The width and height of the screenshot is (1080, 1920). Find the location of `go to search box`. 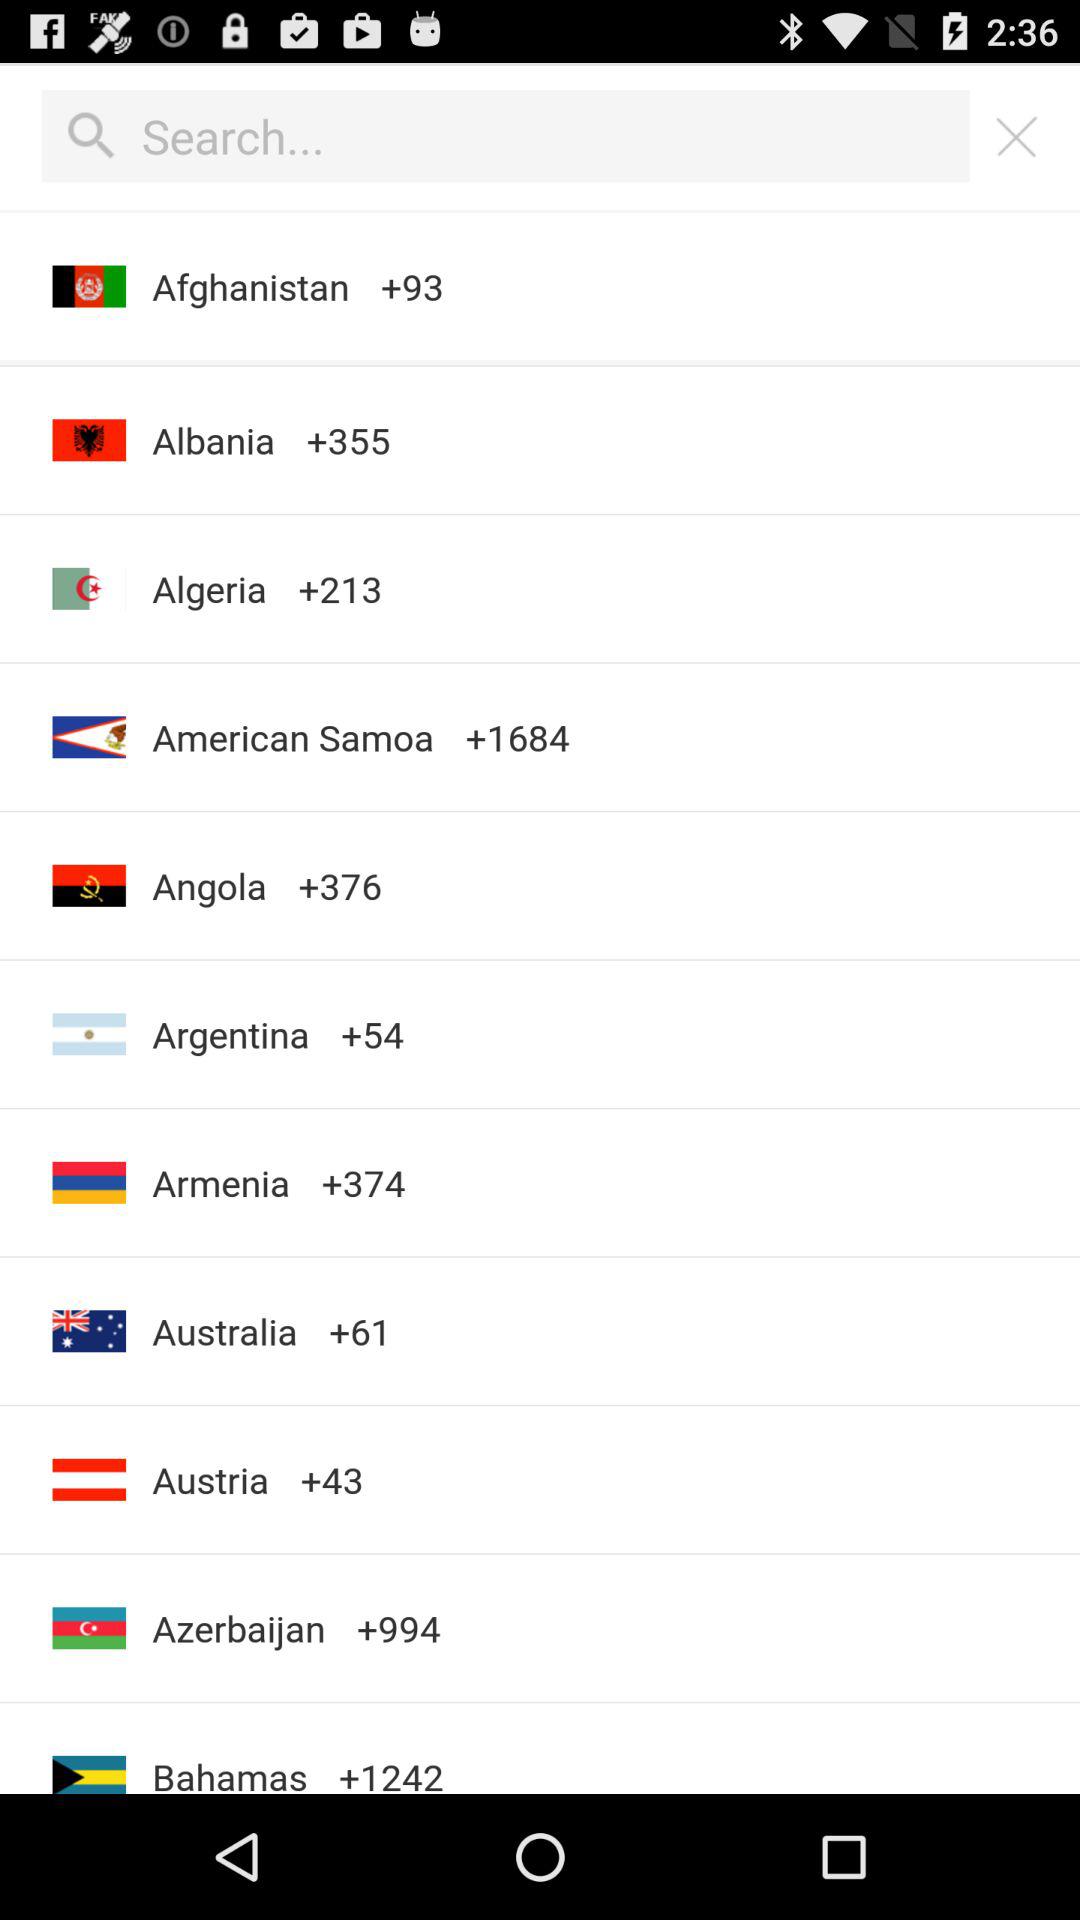

go to search box is located at coordinates (506, 136).